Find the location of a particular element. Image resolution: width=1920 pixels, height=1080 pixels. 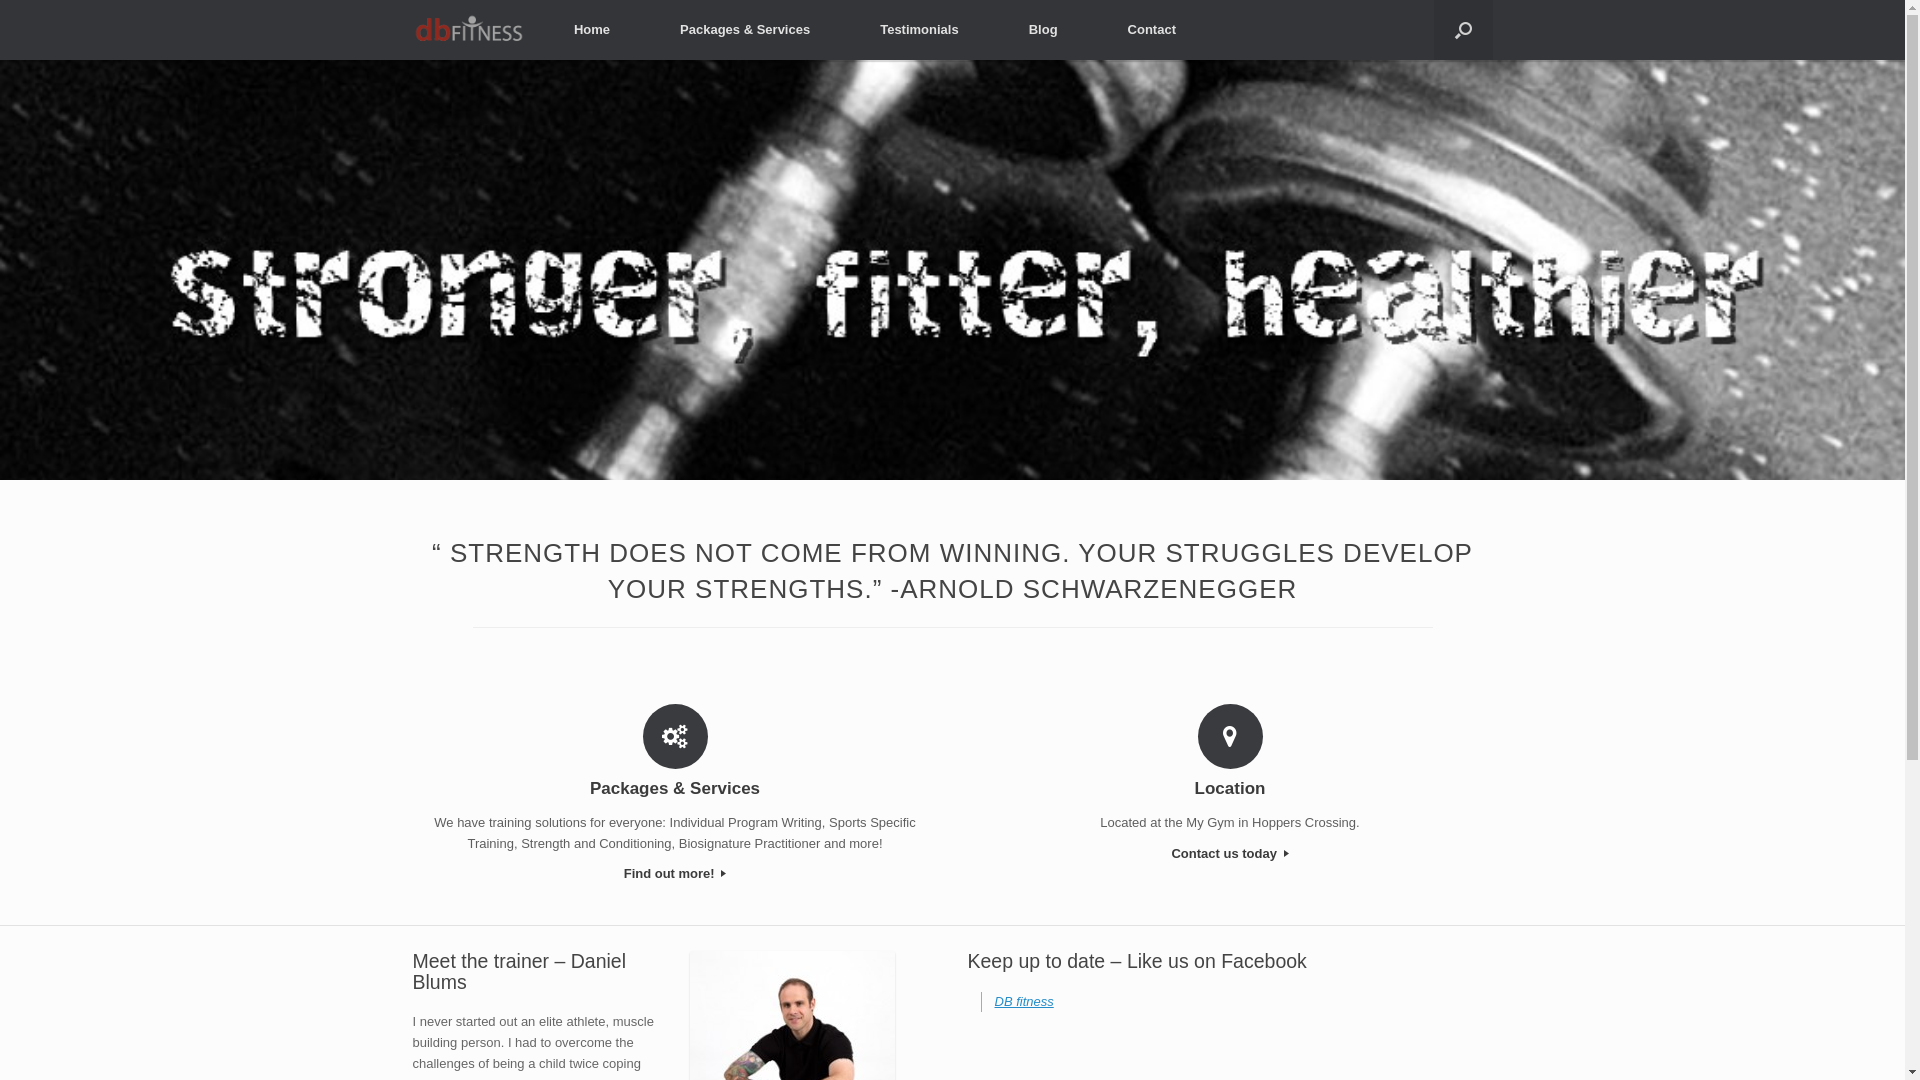

Blog is located at coordinates (1044, 30).